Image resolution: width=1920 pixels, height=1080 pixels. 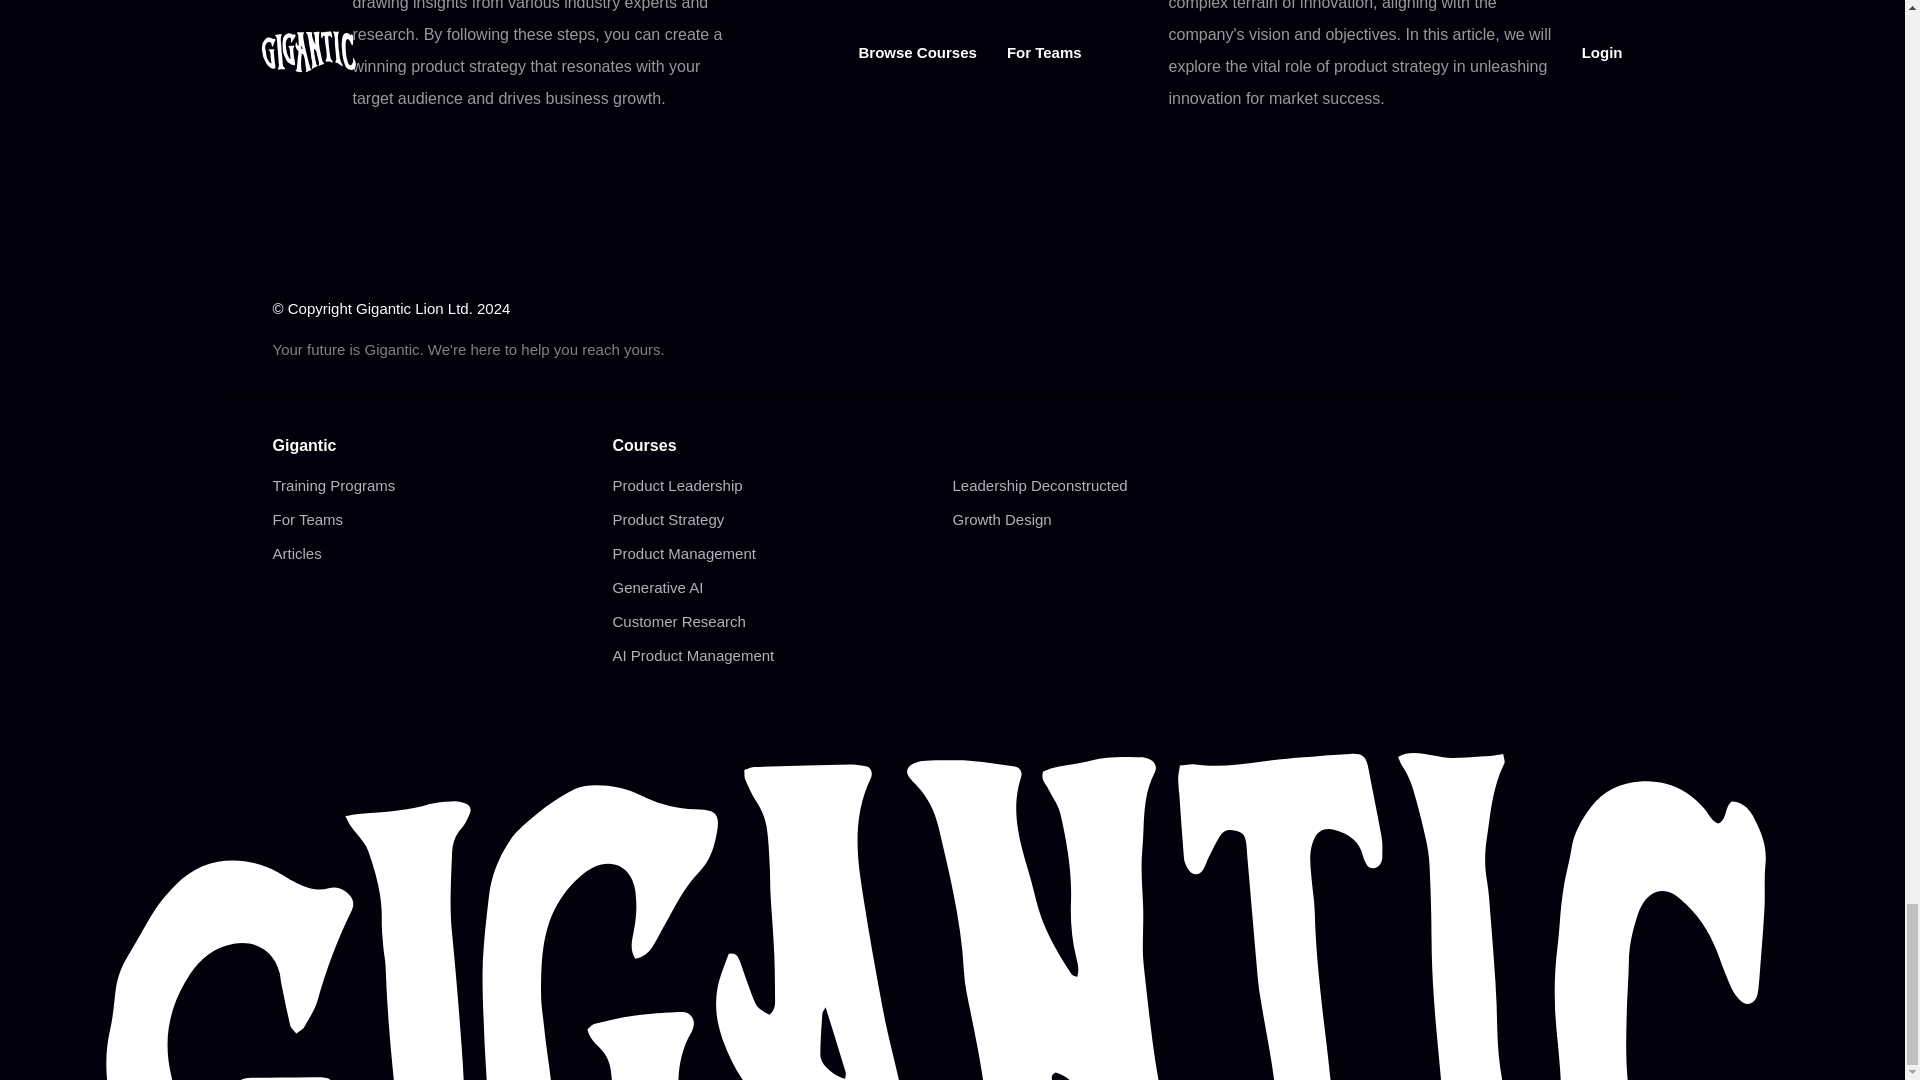 I want to click on Generative AI, so click(x=657, y=587).